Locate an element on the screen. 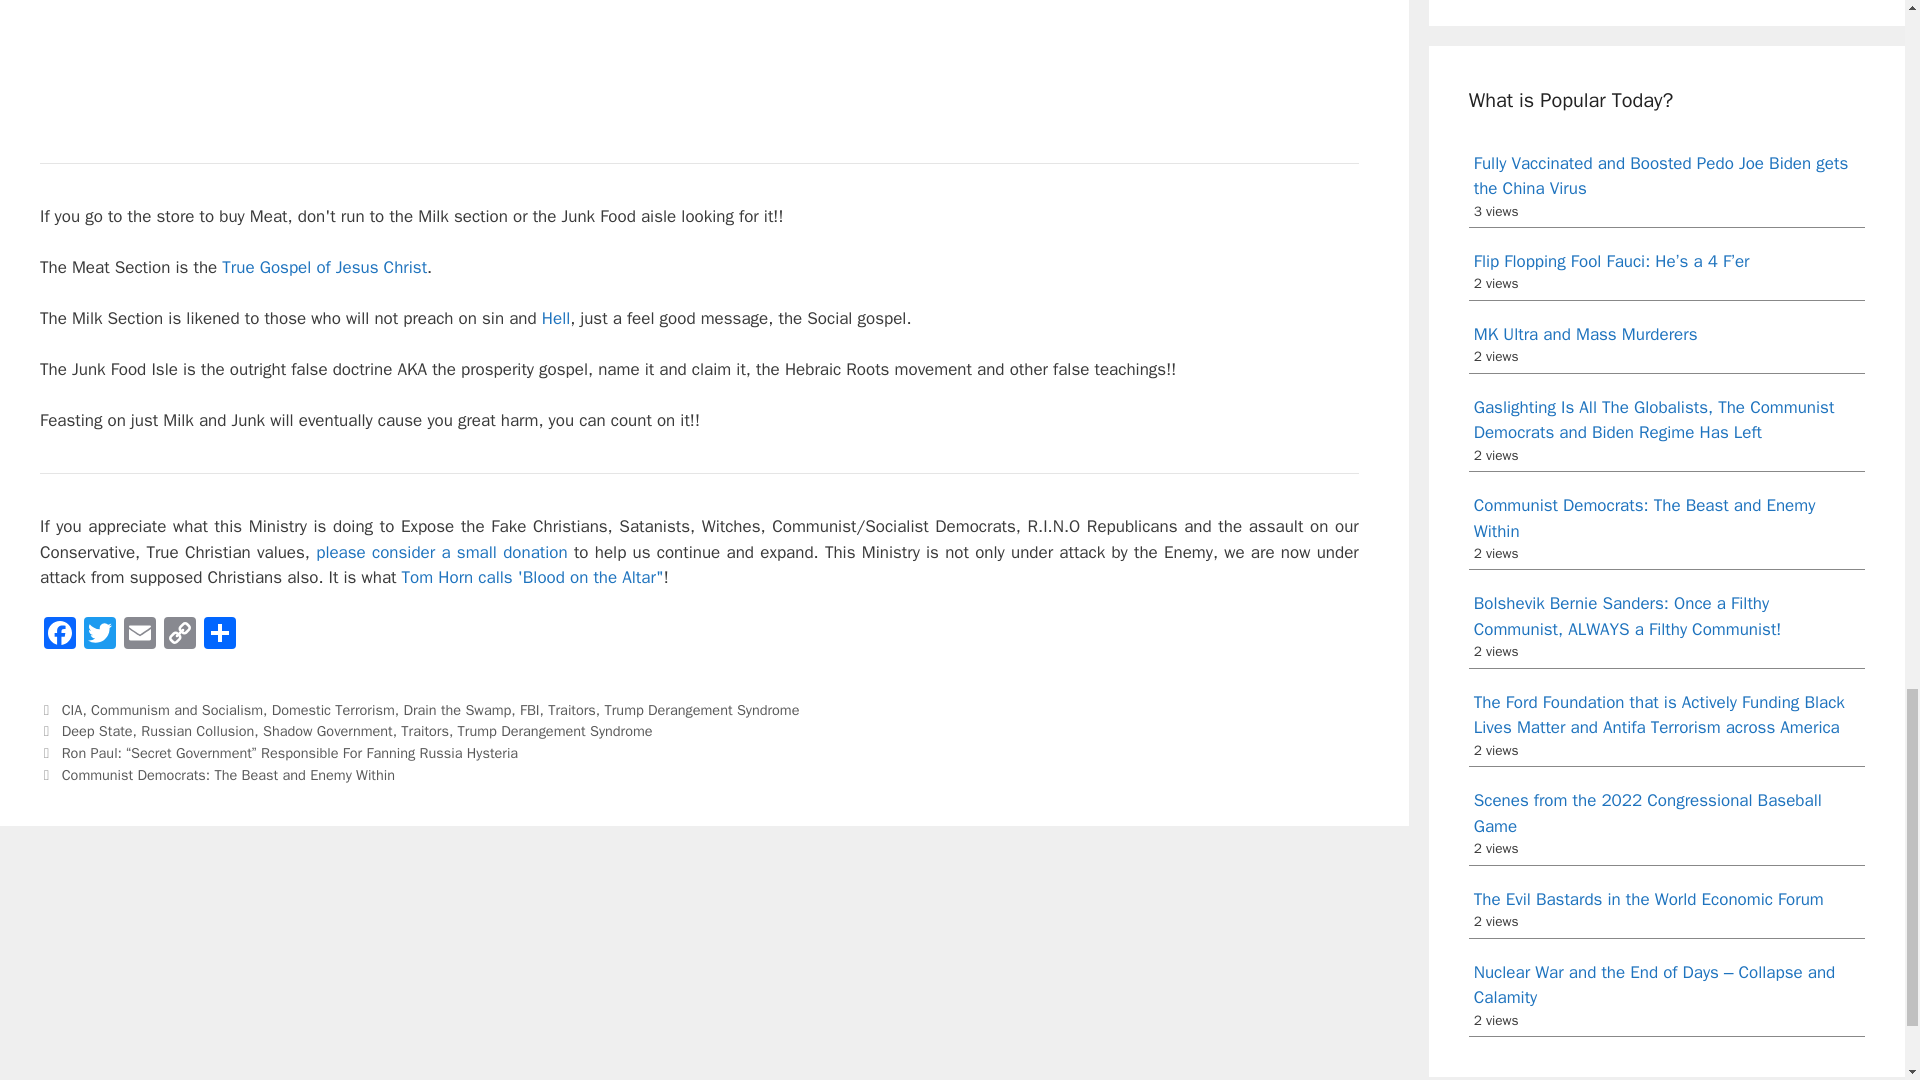 The height and width of the screenshot is (1080, 1920). True Gospel of Jesus Christ is located at coordinates (324, 267).